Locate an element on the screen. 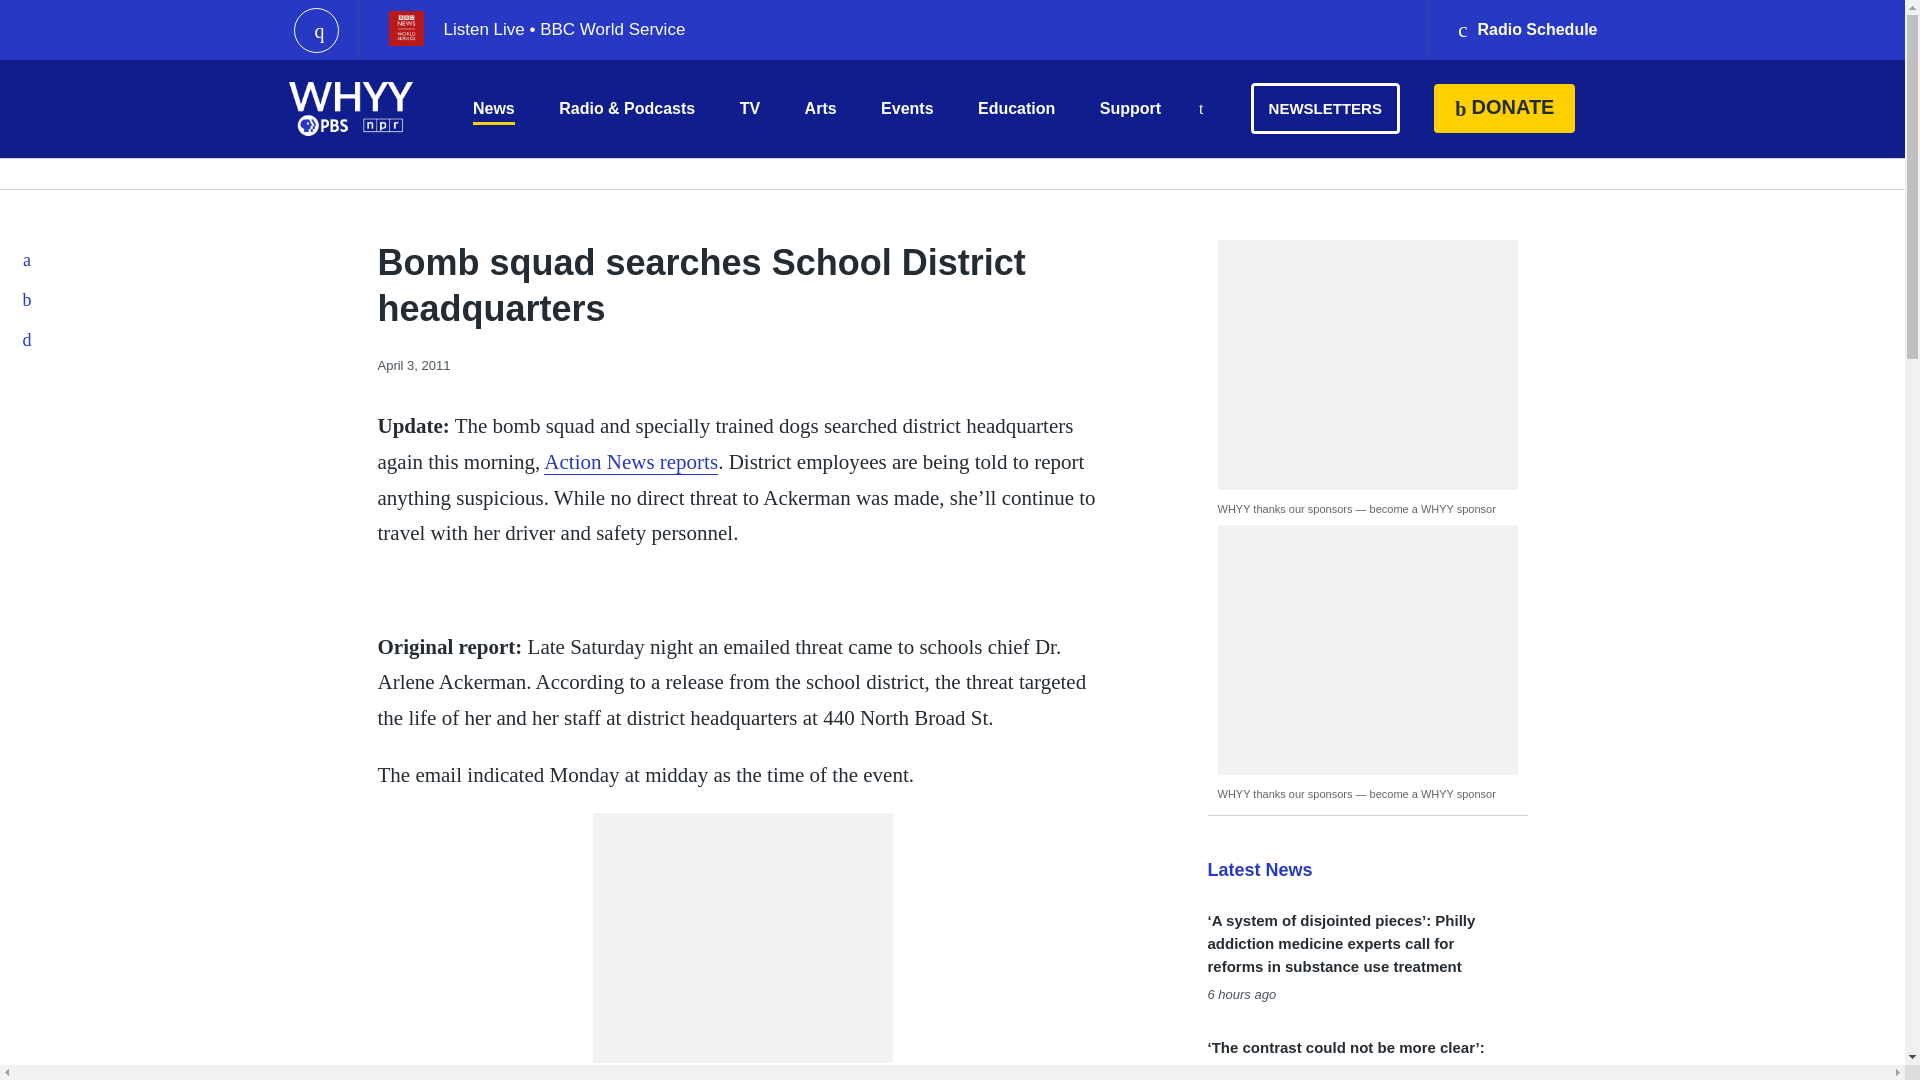  Email is located at coordinates (28, 339).